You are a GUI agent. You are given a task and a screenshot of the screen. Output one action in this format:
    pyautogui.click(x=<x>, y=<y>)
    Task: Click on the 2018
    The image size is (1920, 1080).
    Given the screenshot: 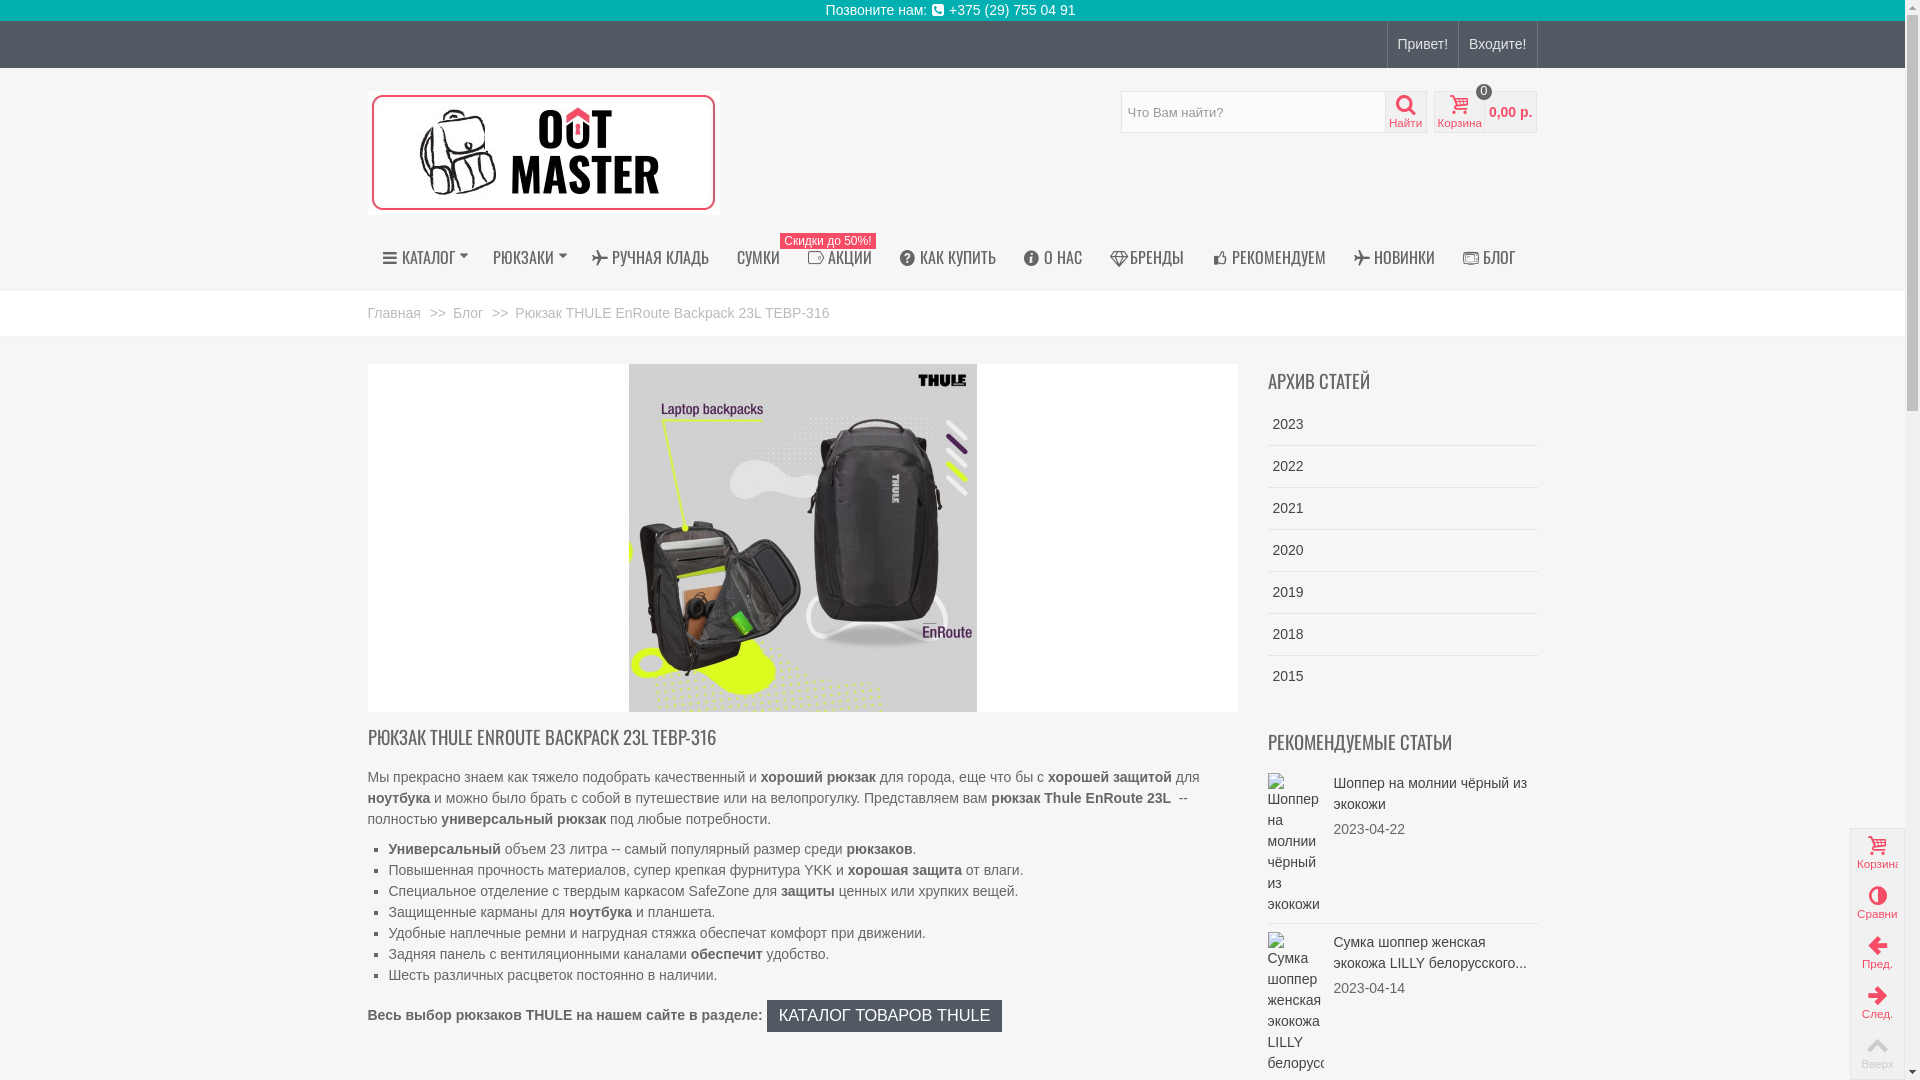 What is the action you would take?
    pyautogui.click(x=1403, y=634)
    